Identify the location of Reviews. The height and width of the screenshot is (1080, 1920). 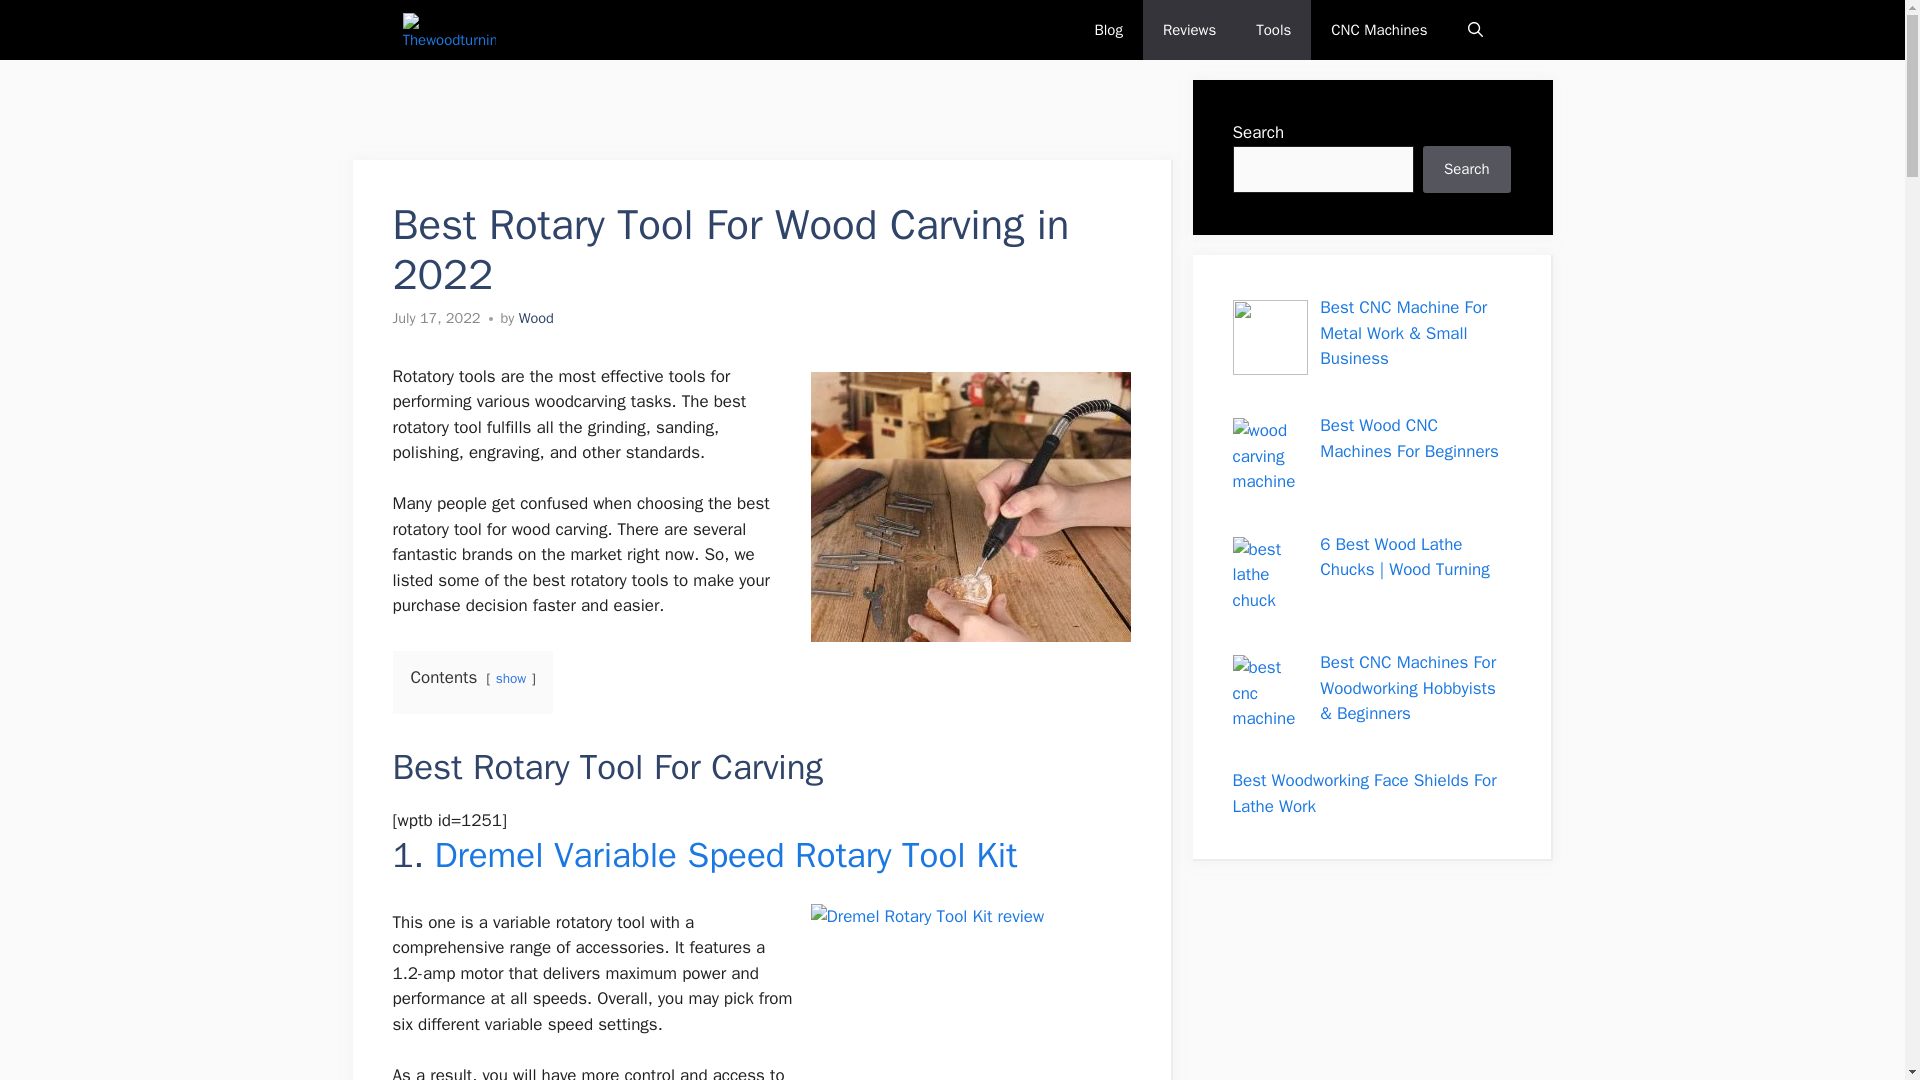
(1189, 30).